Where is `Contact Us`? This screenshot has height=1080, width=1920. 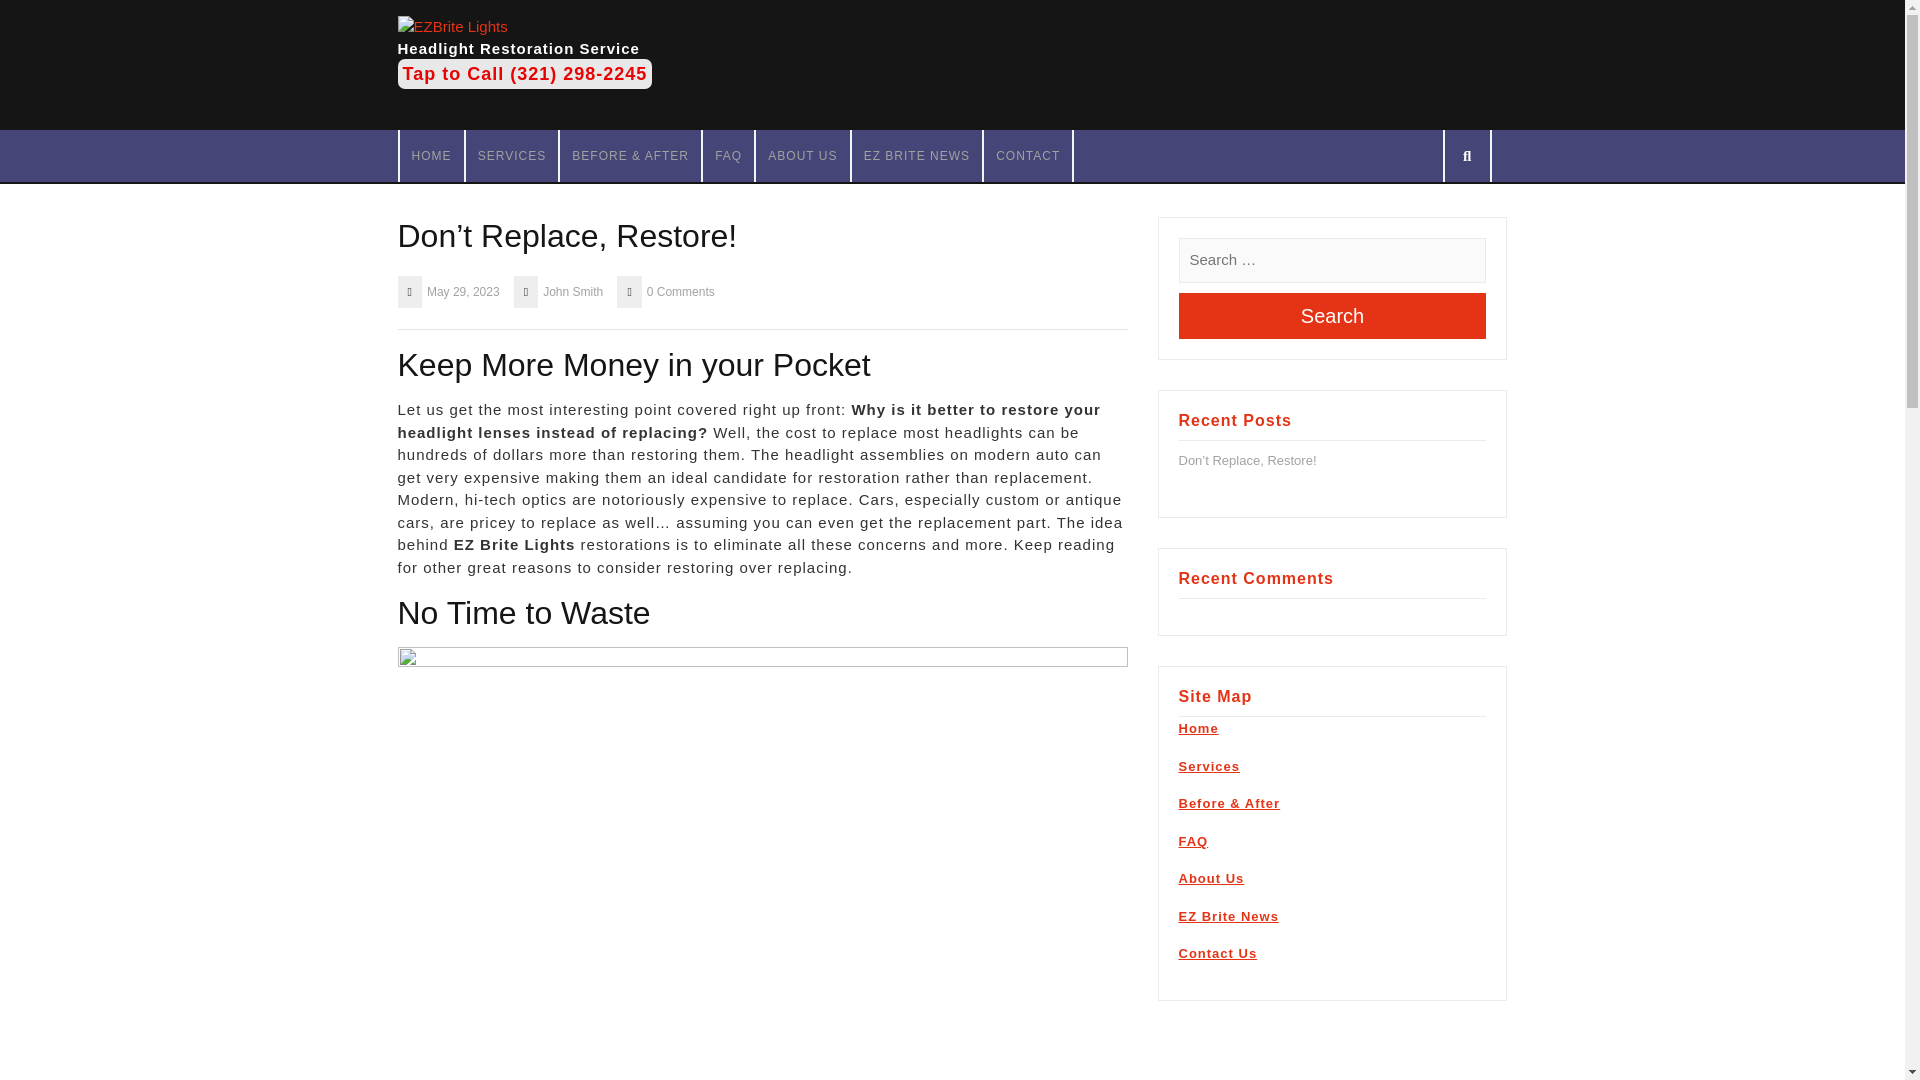 Contact Us is located at coordinates (1218, 954).